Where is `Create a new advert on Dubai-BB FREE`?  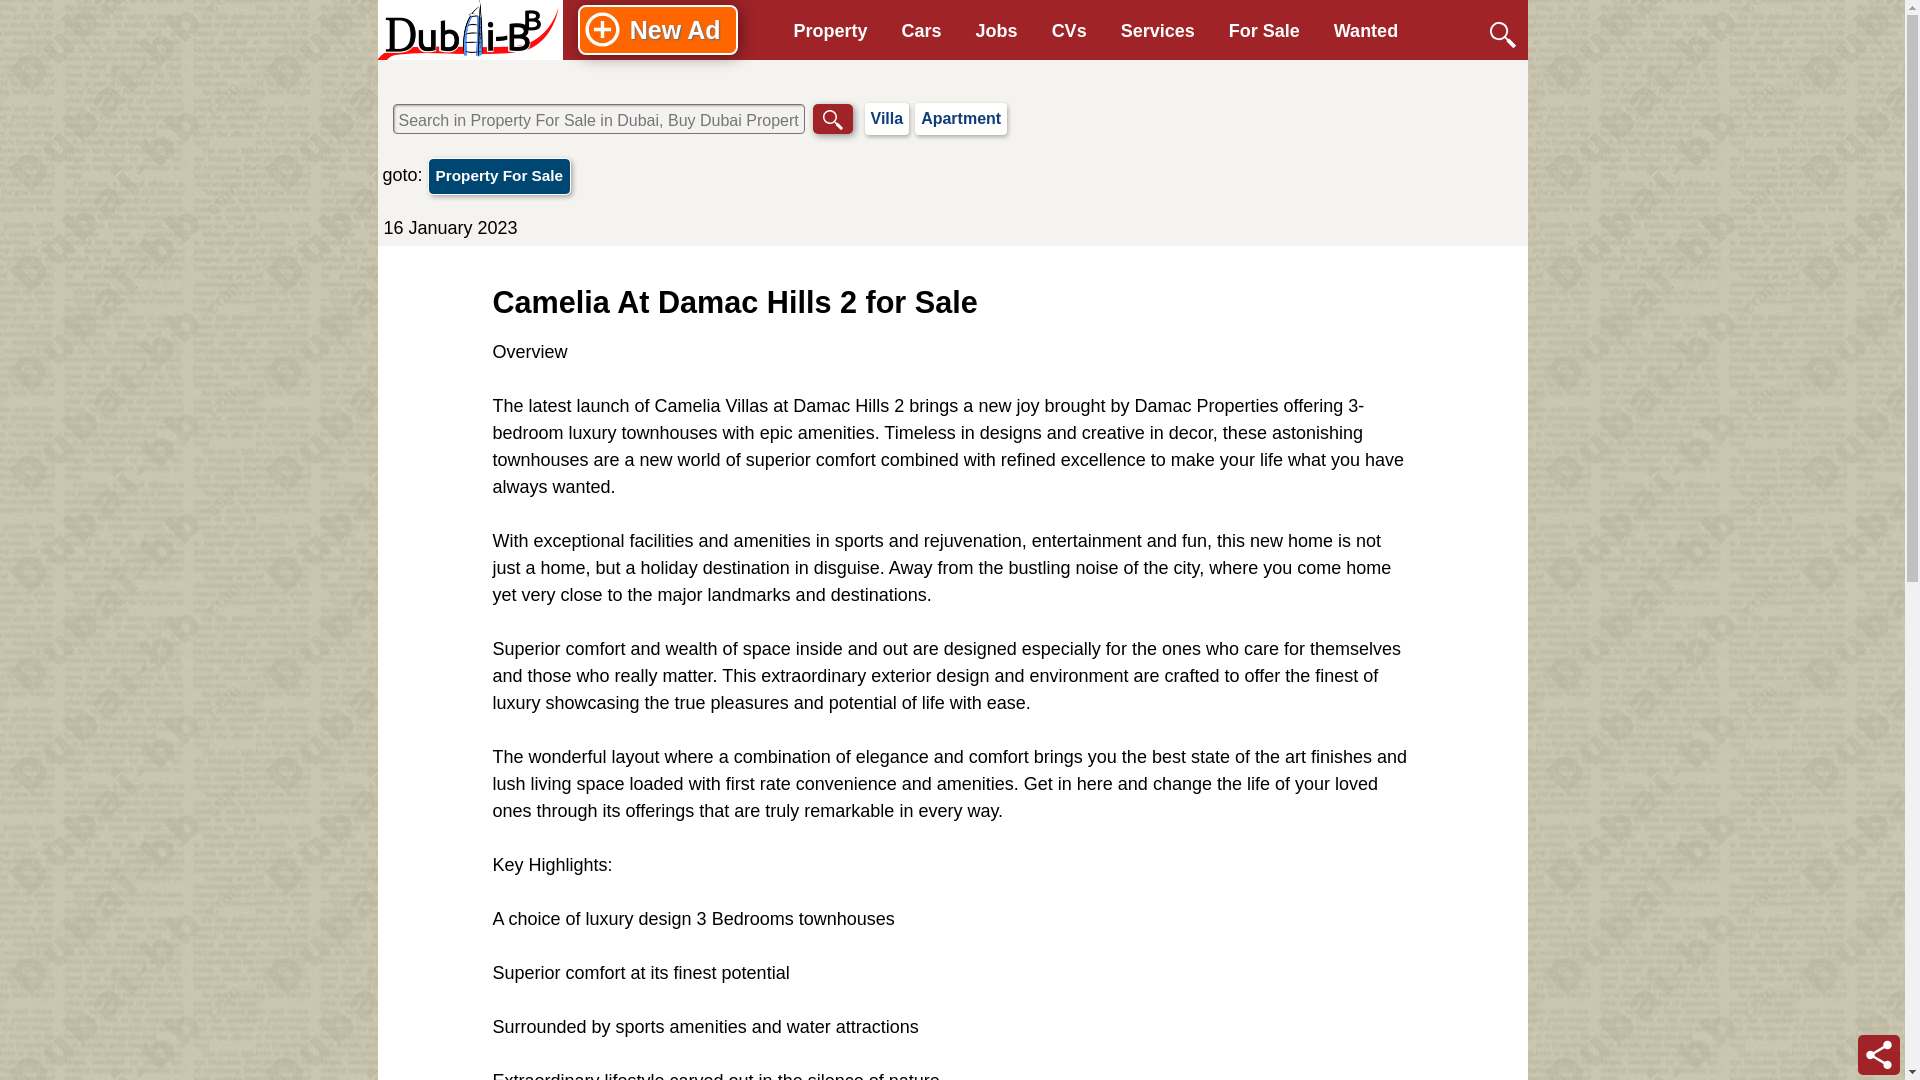
Create a new advert on Dubai-BB FREE is located at coordinates (657, 30).